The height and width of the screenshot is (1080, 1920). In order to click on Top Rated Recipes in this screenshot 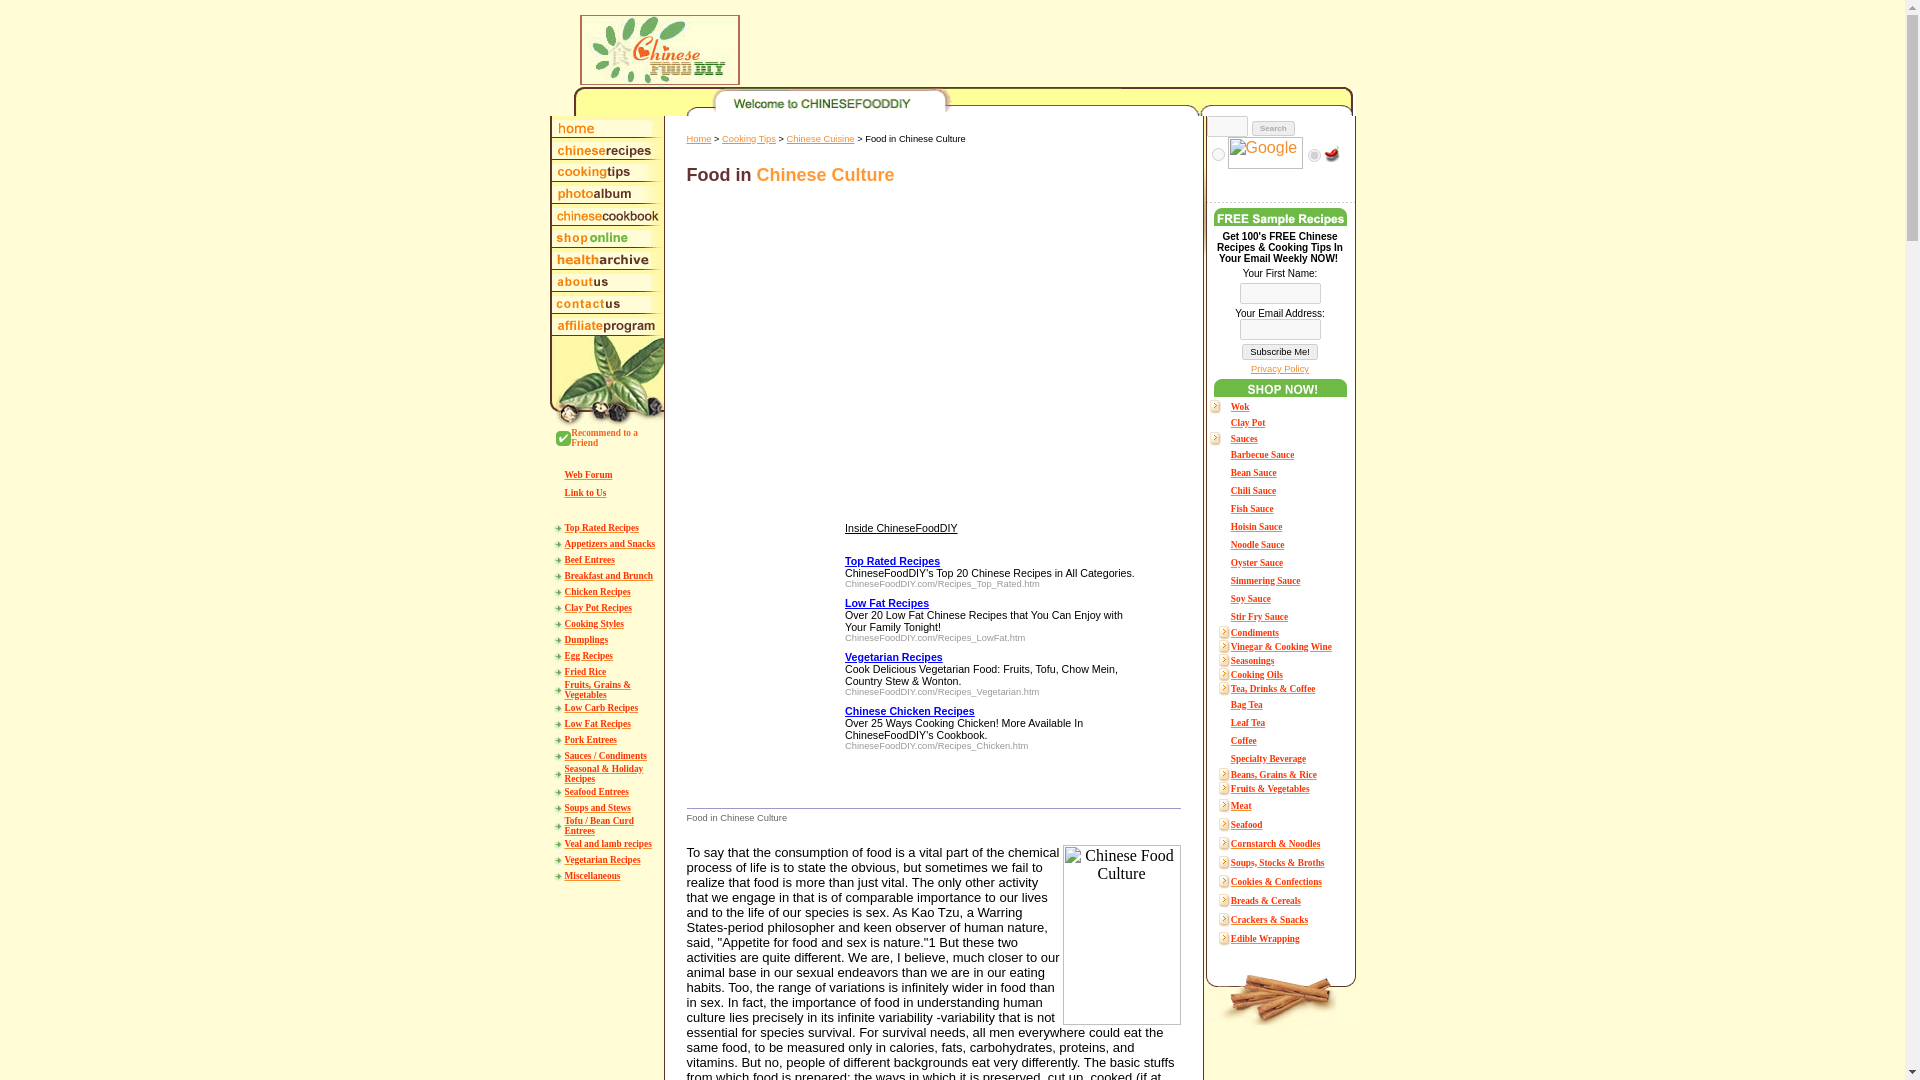, I will do `click(600, 525)`.